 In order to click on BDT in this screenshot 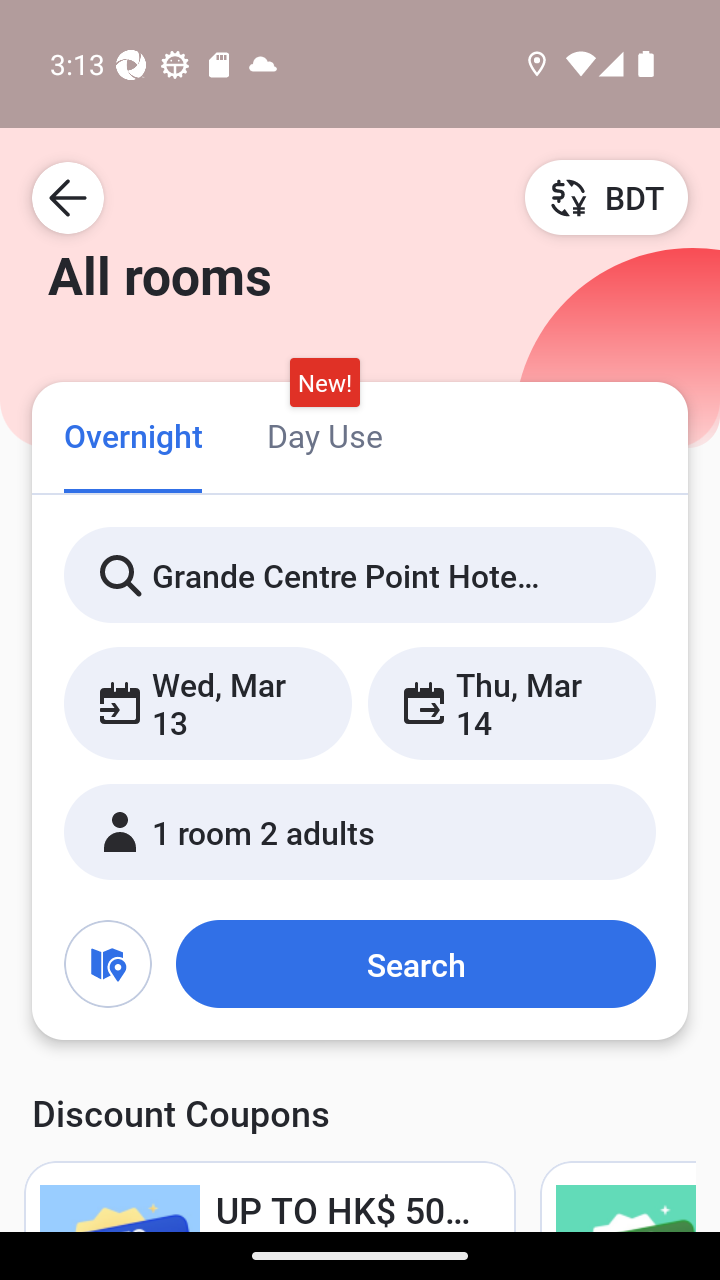, I will do `click(606, 197)`.